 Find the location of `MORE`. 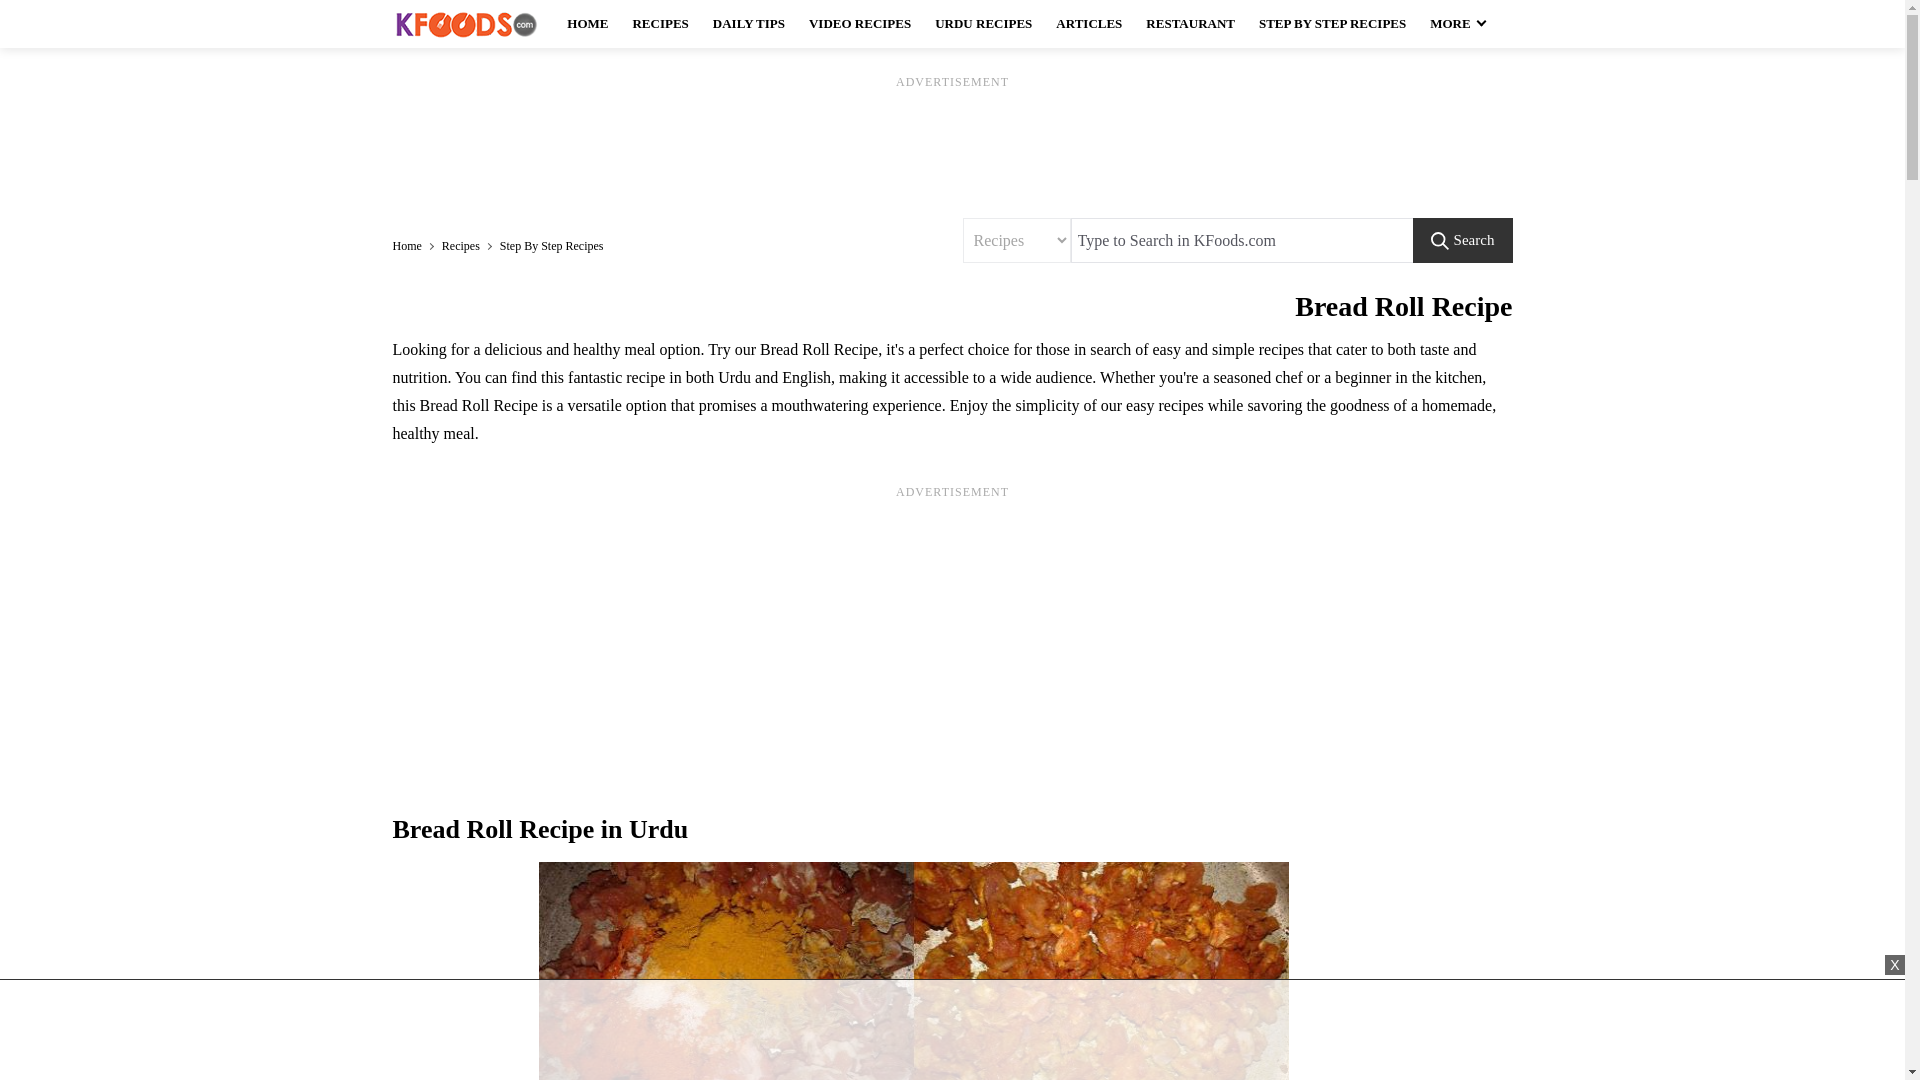

MORE is located at coordinates (1456, 24).